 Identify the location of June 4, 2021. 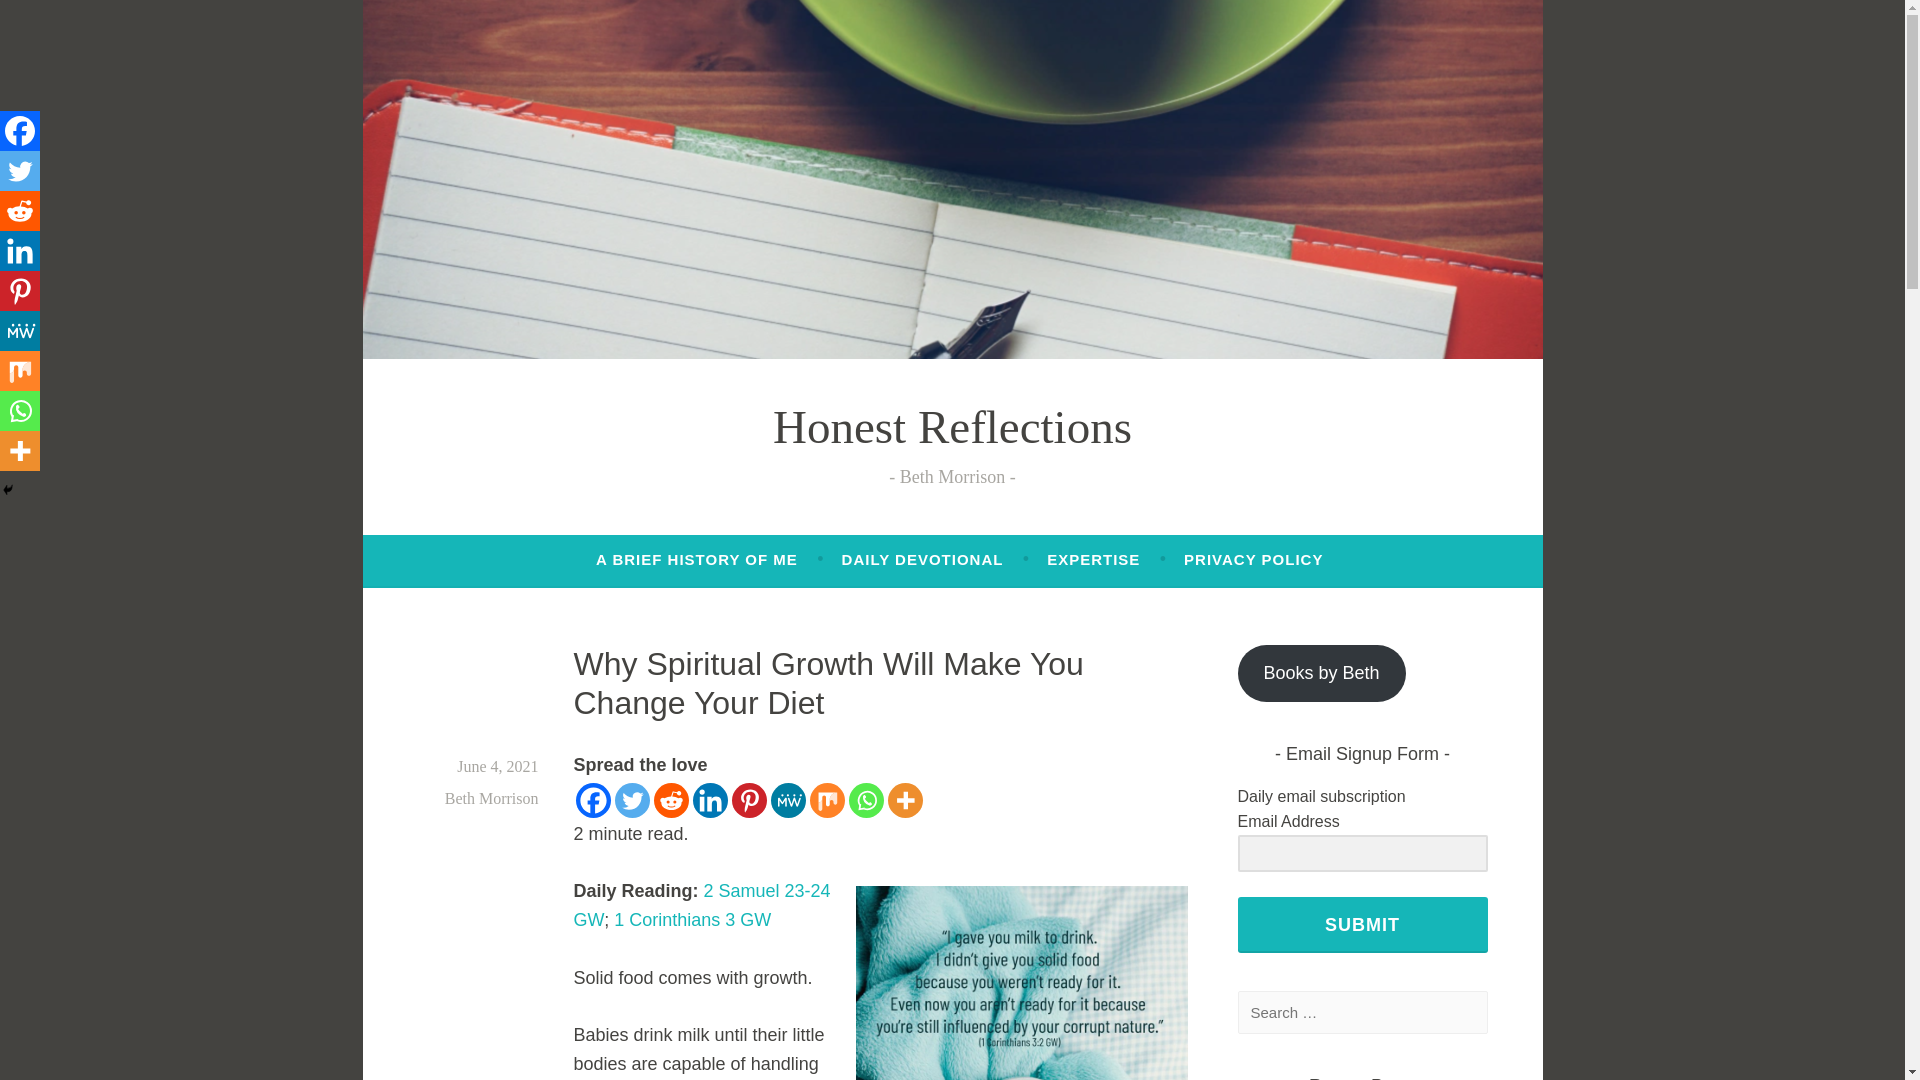
(496, 766).